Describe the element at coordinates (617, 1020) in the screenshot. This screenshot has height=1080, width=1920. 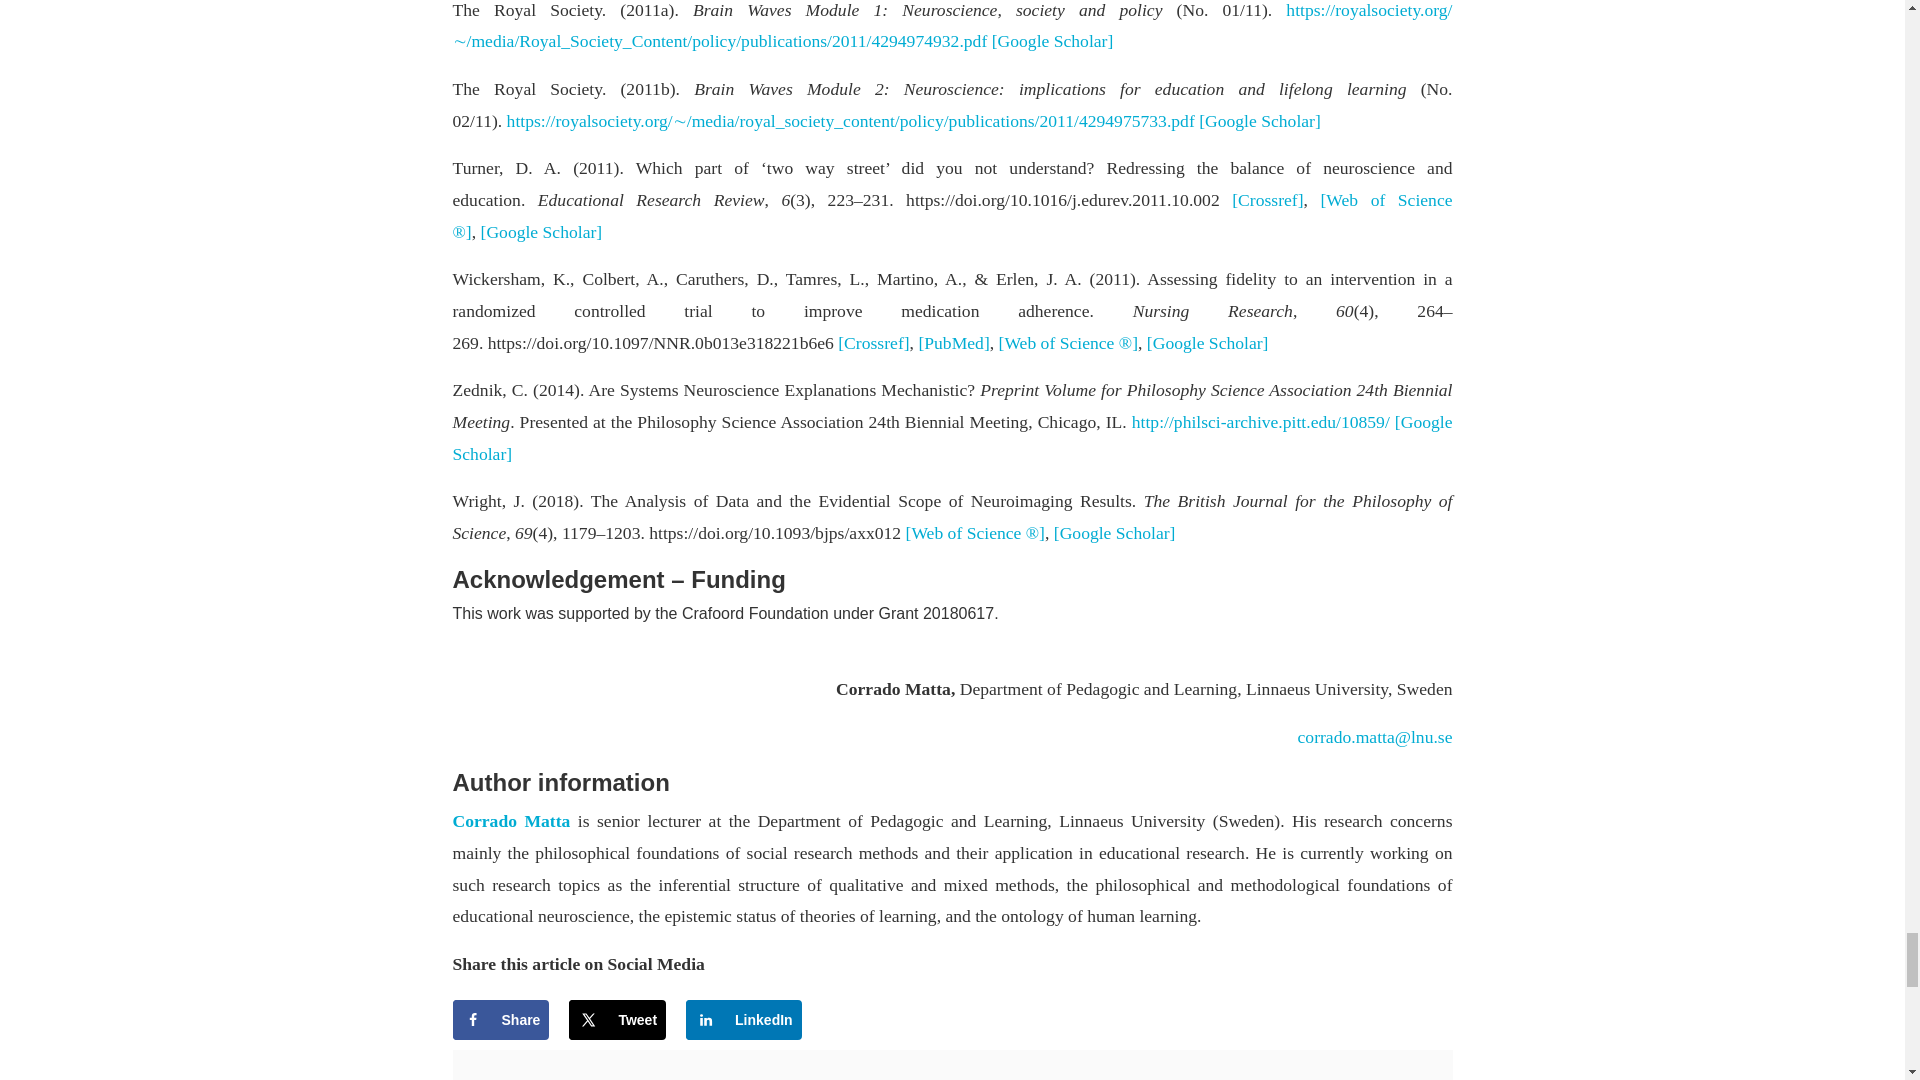
I see `Share on X` at that location.